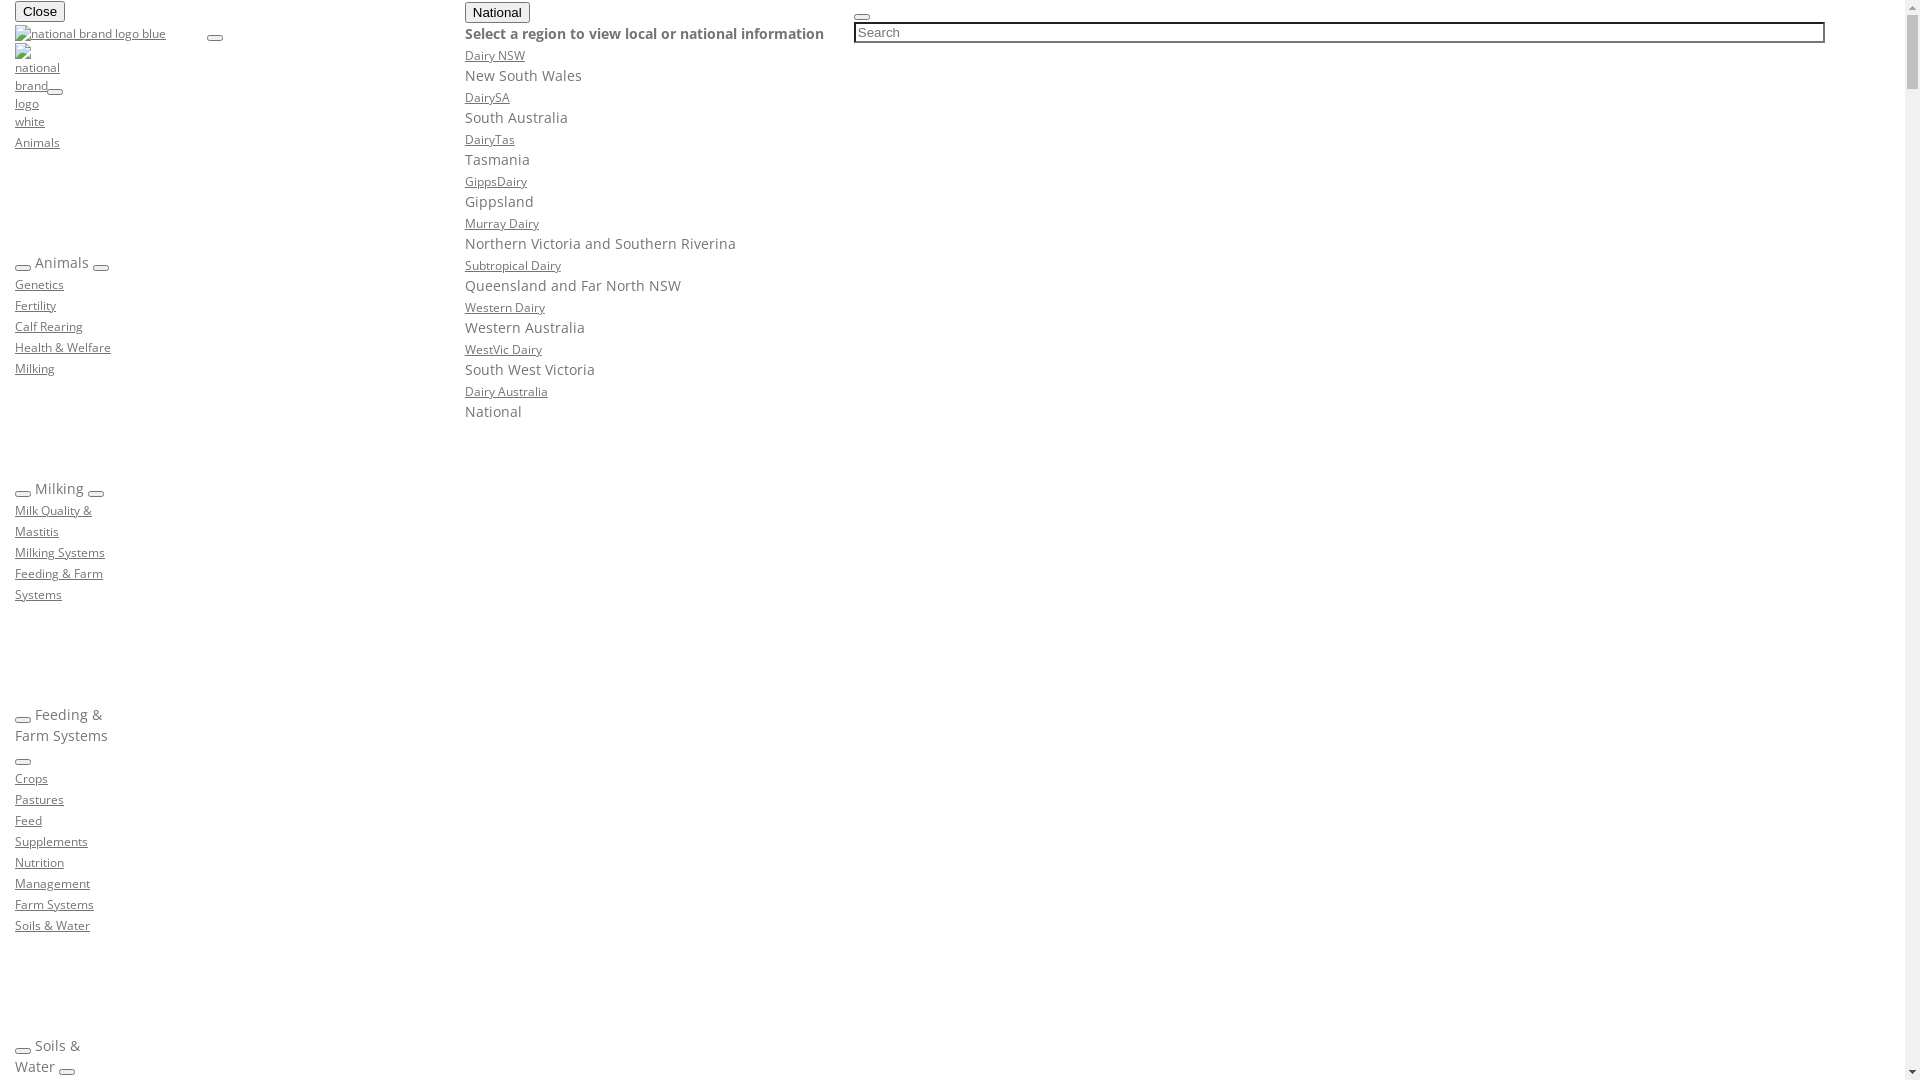 The image size is (1920, 1080). What do you see at coordinates (513, 265) in the screenshot?
I see `Subtropical Dairy` at bounding box center [513, 265].